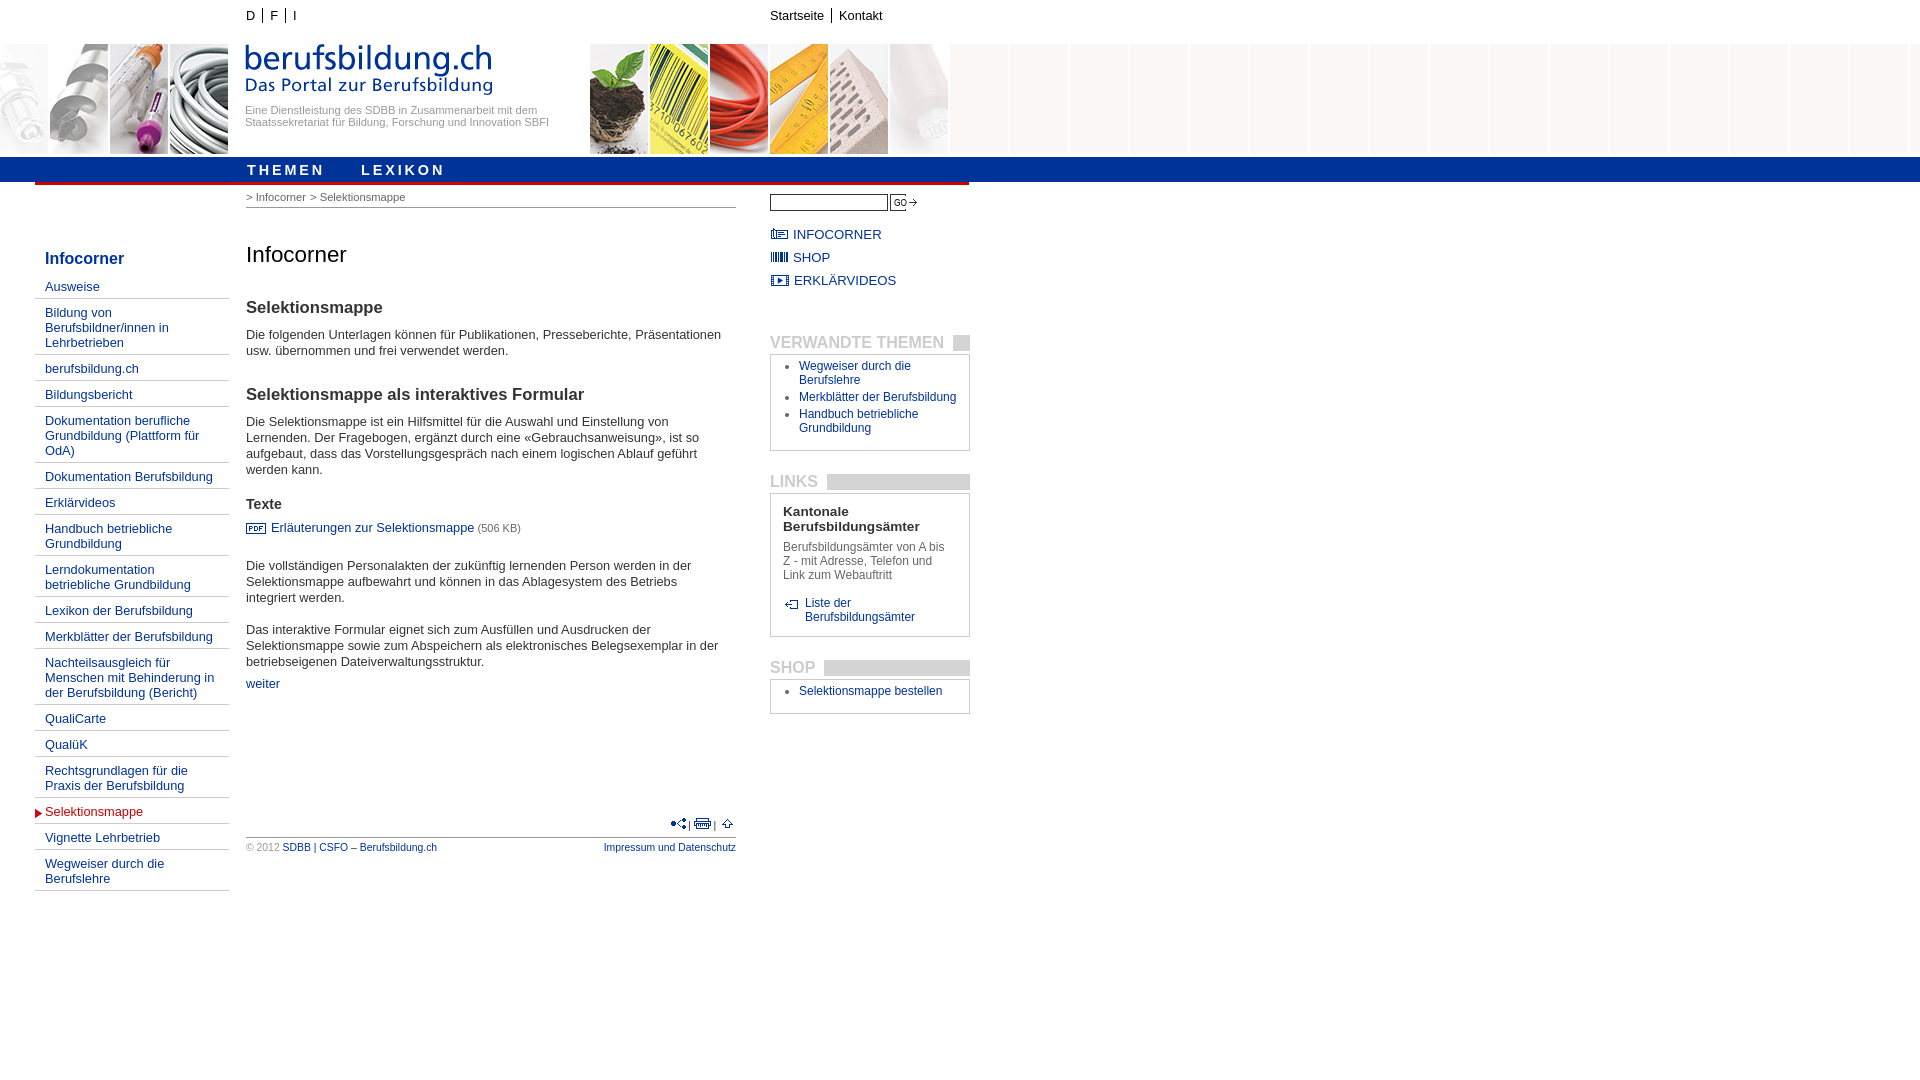 Image resolution: width=1920 pixels, height=1080 pixels. Describe the element at coordinates (132, 837) in the screenshot. I see `Vignette Lehrbetrieb` at that location.